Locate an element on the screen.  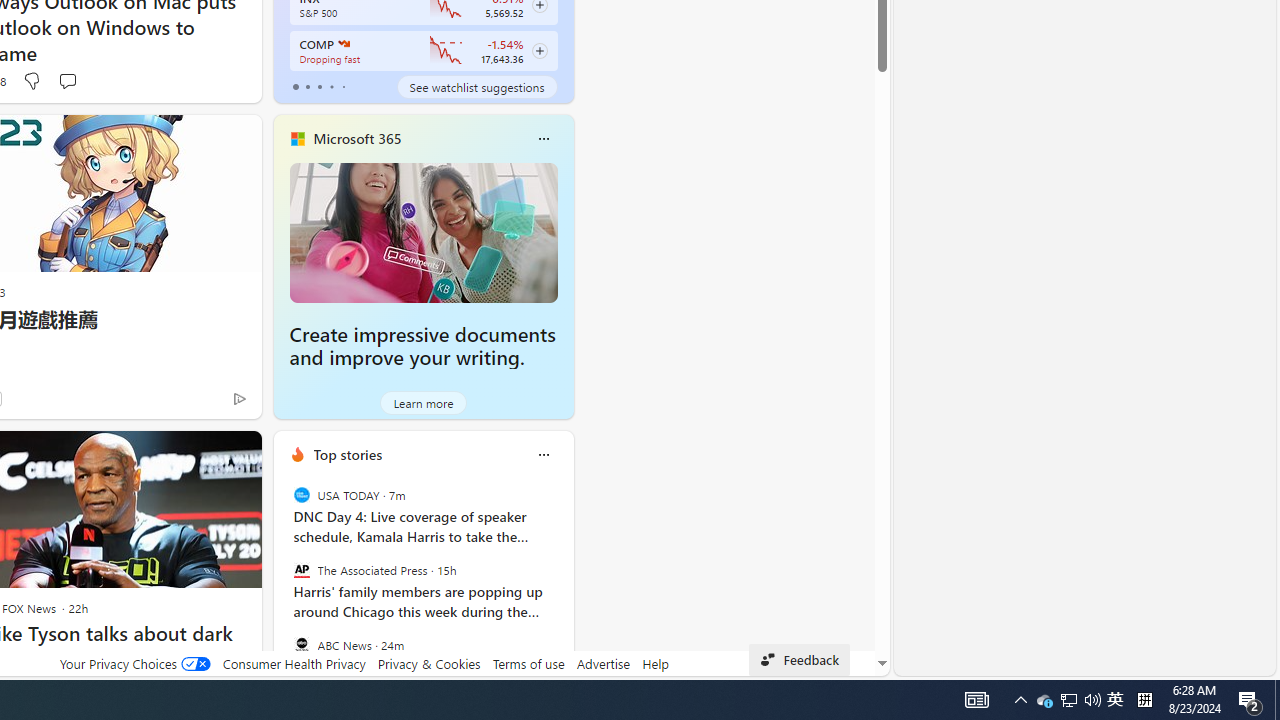
ABC News is located at coordinates (301, 644).